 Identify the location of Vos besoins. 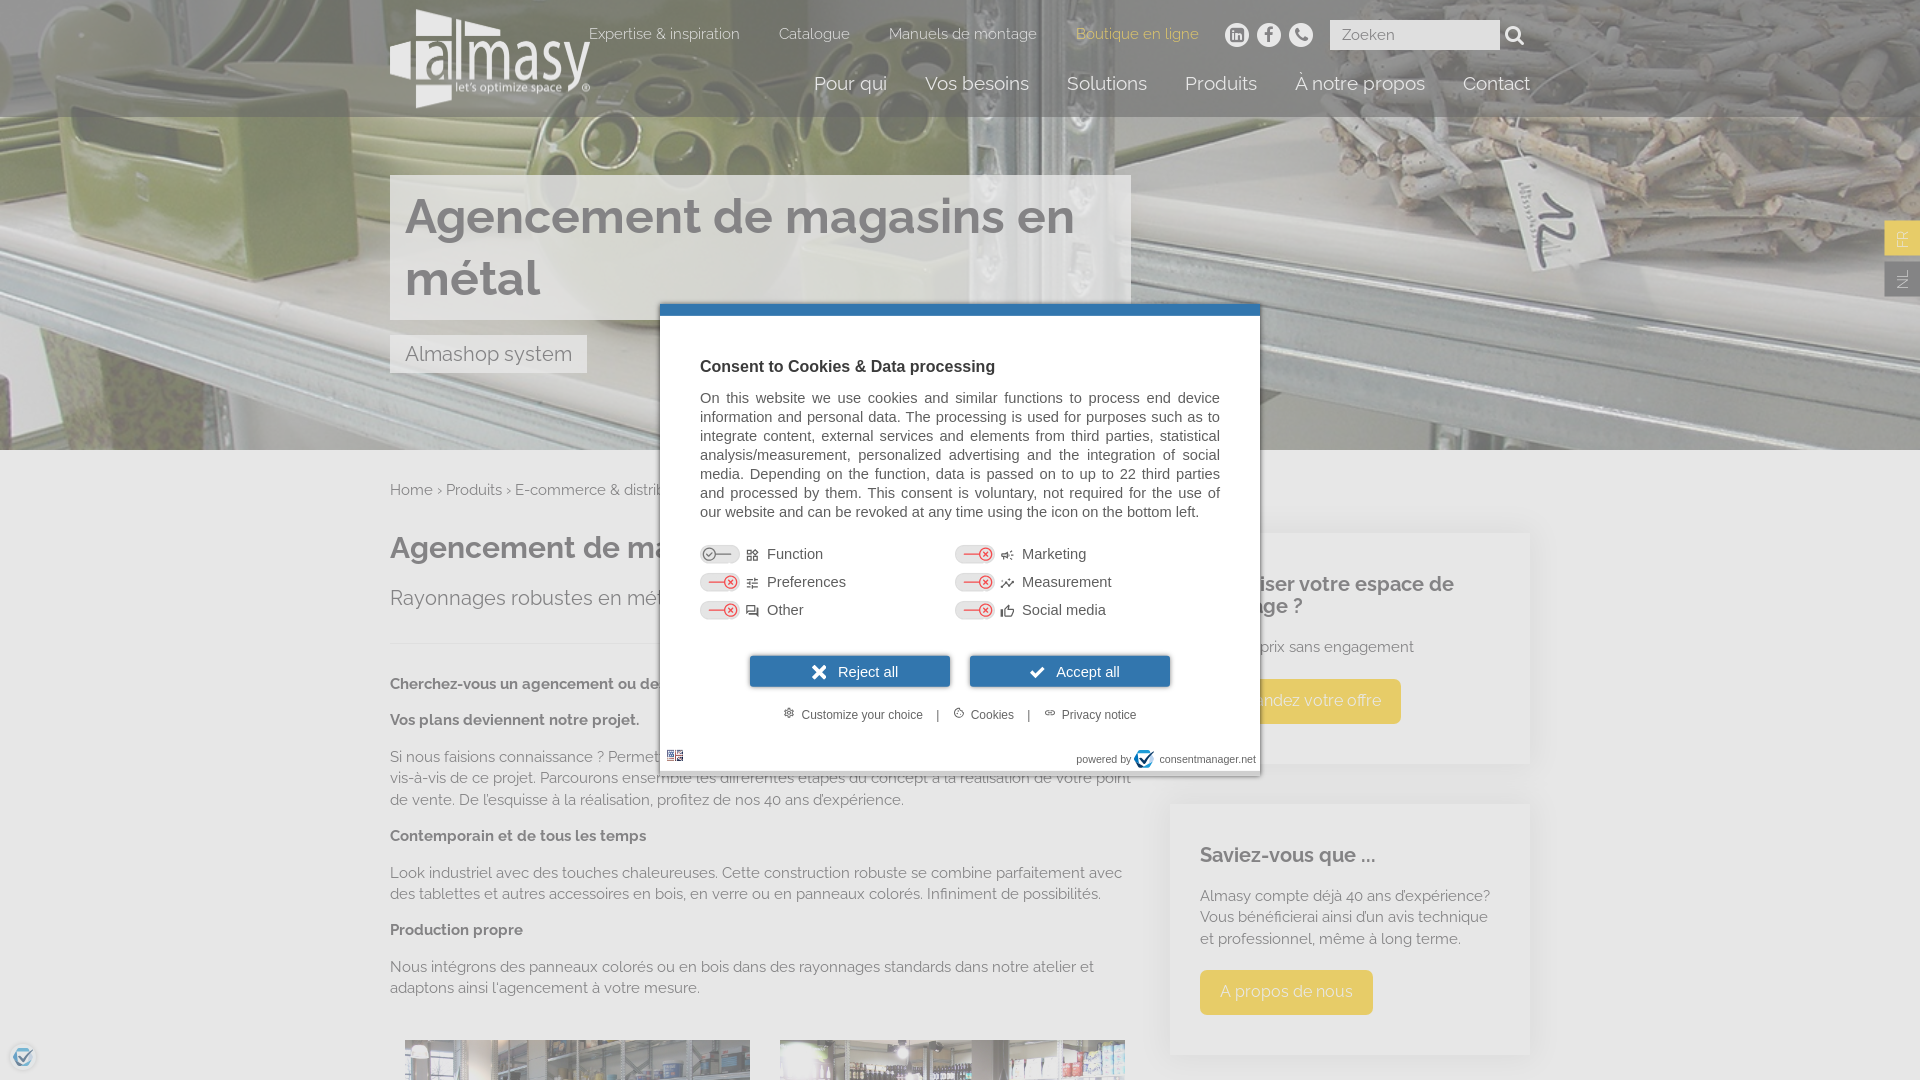
(977, 84).